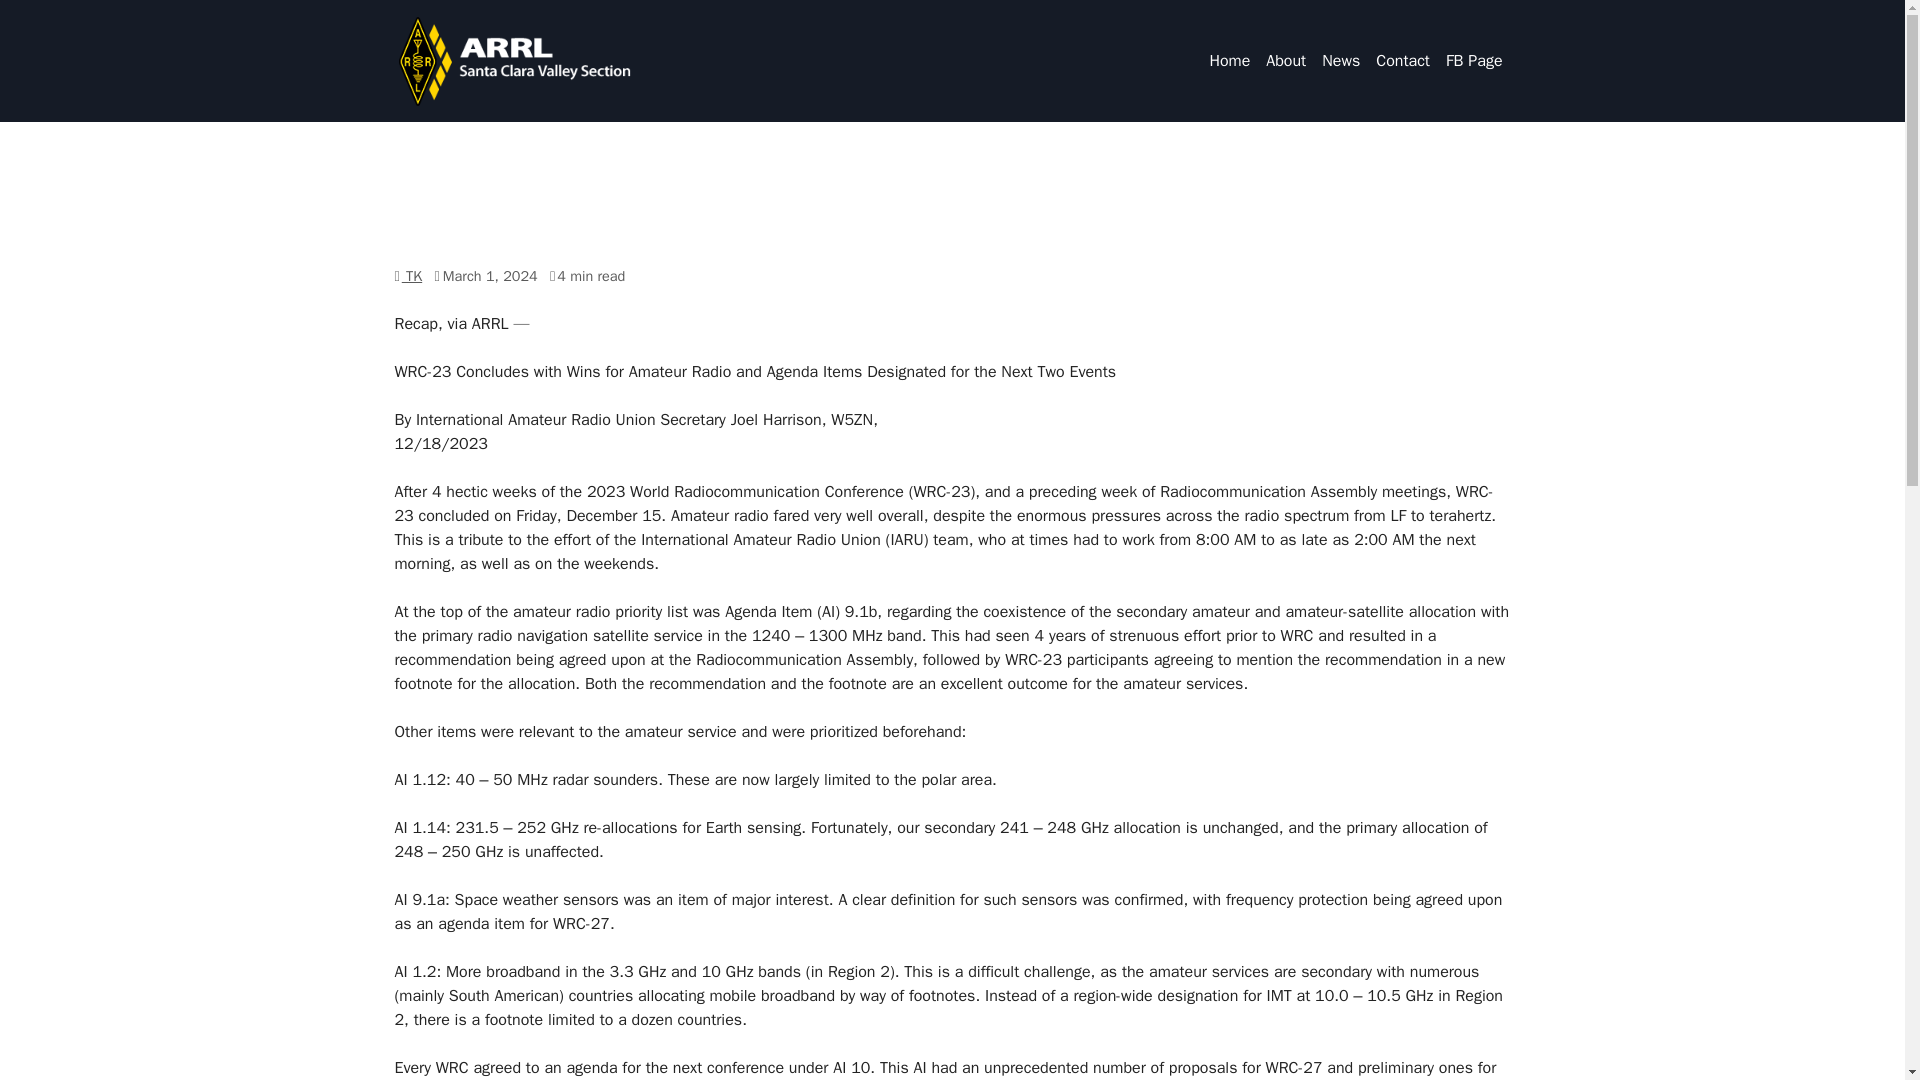 This screenshot has width=1920, height=1080. Describe the element at coordinates (1229, 61) in the screenshot. I see `About` at that location.